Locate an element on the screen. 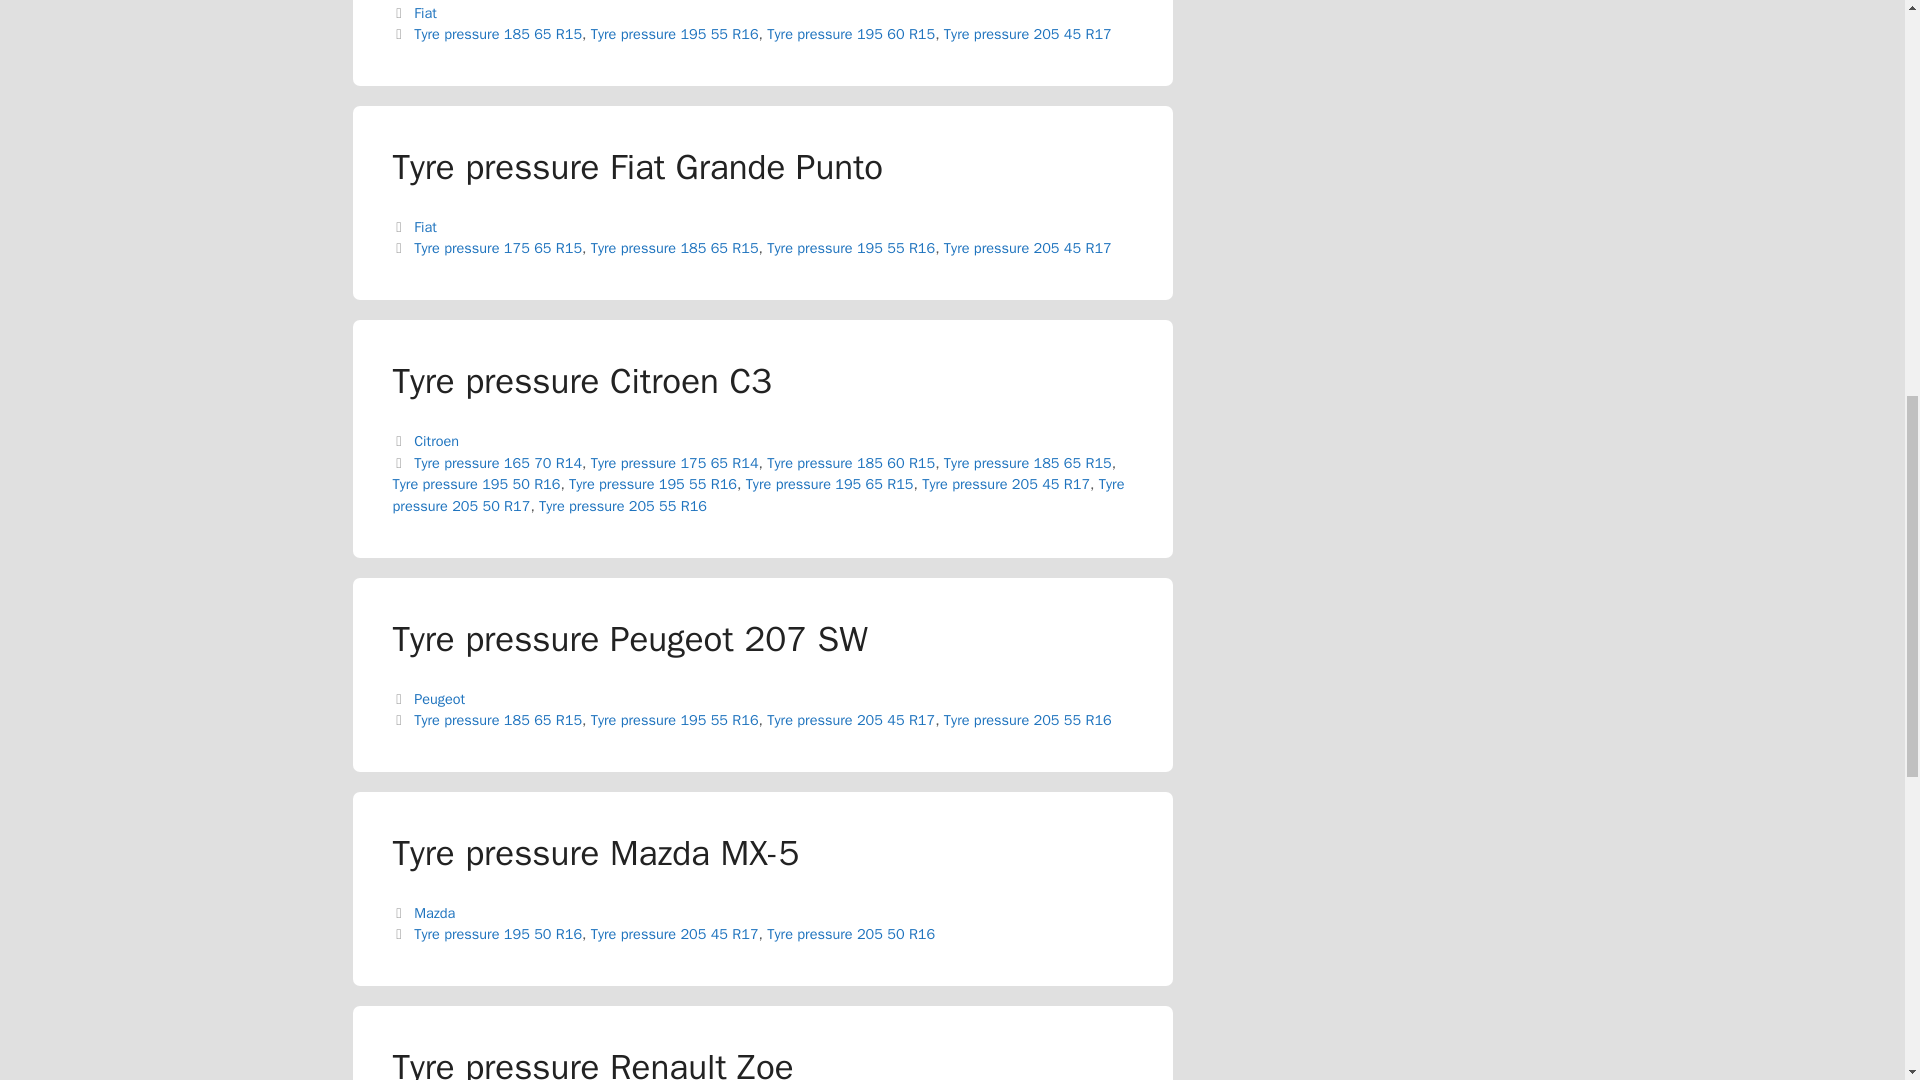  Tyre pressure 195 55 R16 is located at coordinates (674, 34).